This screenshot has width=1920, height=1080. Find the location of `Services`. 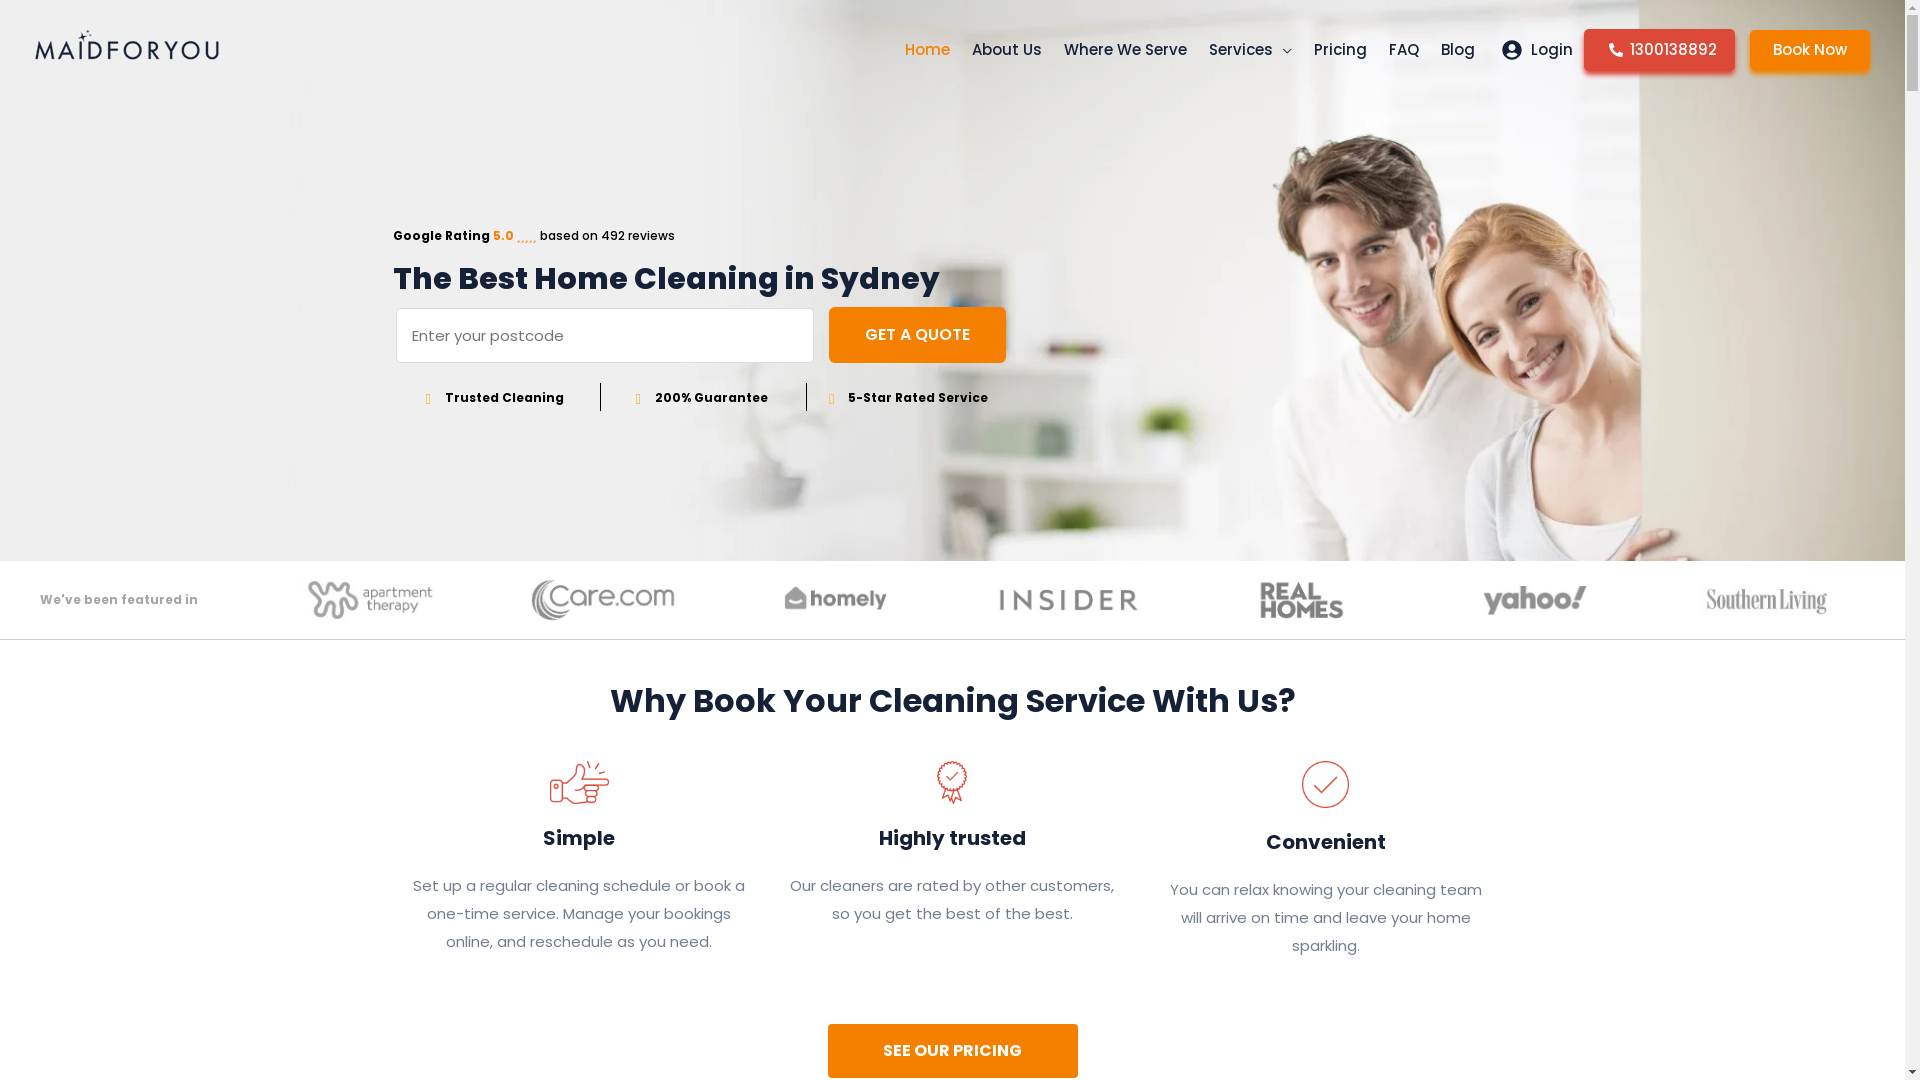

Services is located at coordinates (1250, 50).